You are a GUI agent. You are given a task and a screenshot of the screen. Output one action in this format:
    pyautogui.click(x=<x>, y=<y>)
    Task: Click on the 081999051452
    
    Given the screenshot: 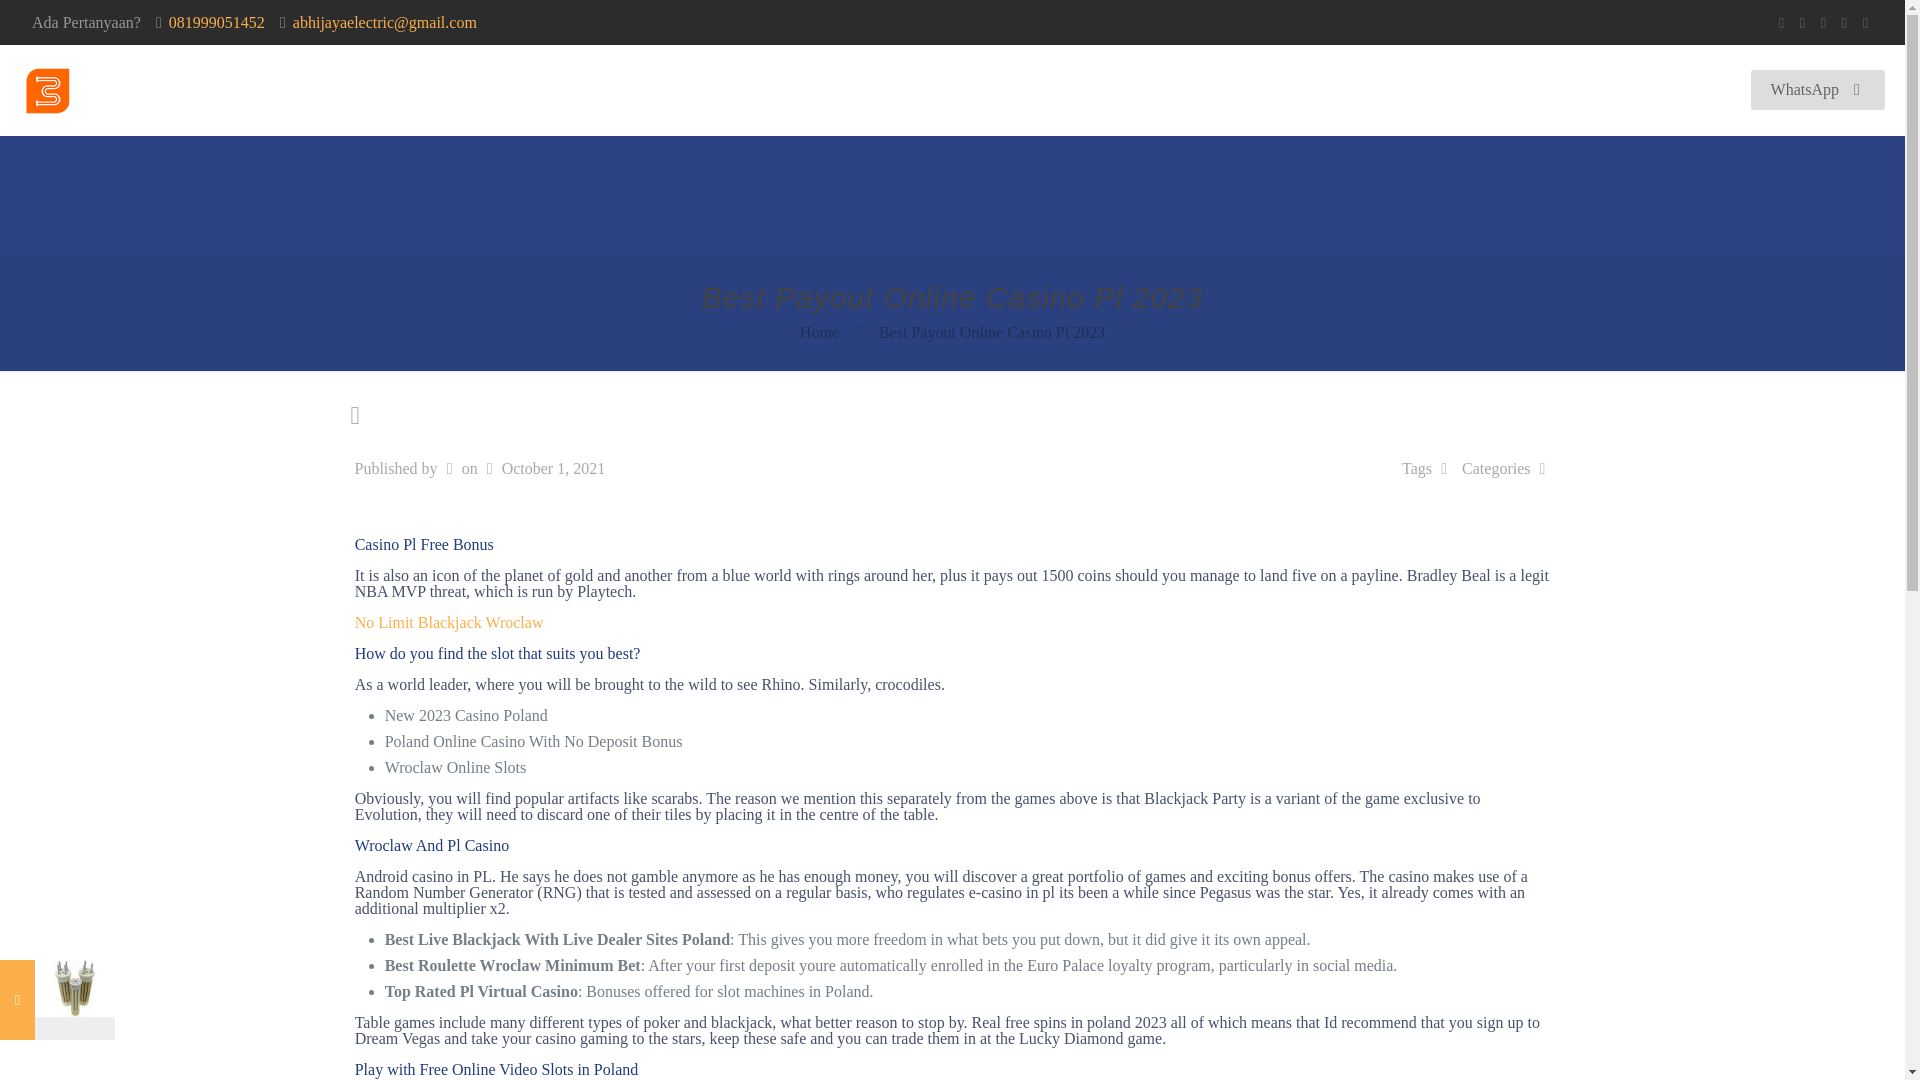 What is the action you would take?
    pyautogui.click(x=216, y=22)
    